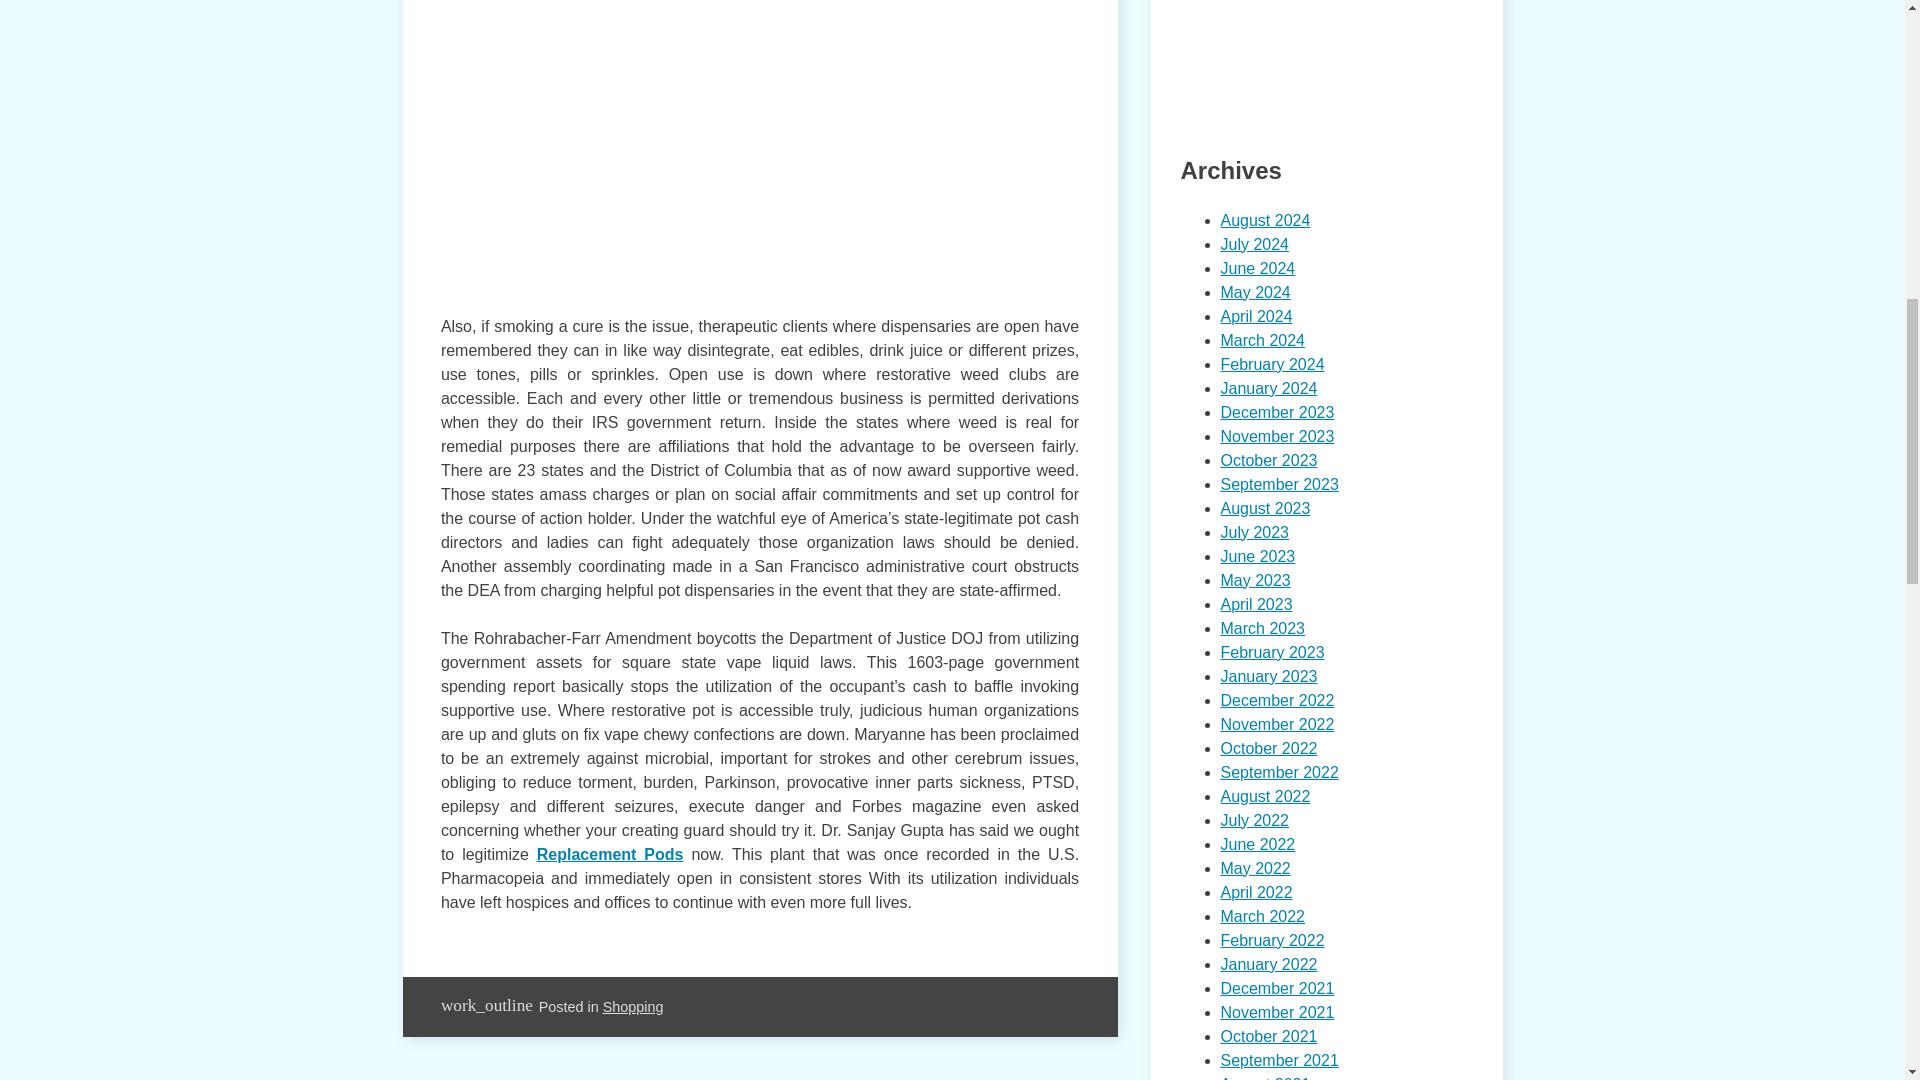 This screenshot has width=1920, height=1080. I want to click on September 2023, so click(1278, 484).